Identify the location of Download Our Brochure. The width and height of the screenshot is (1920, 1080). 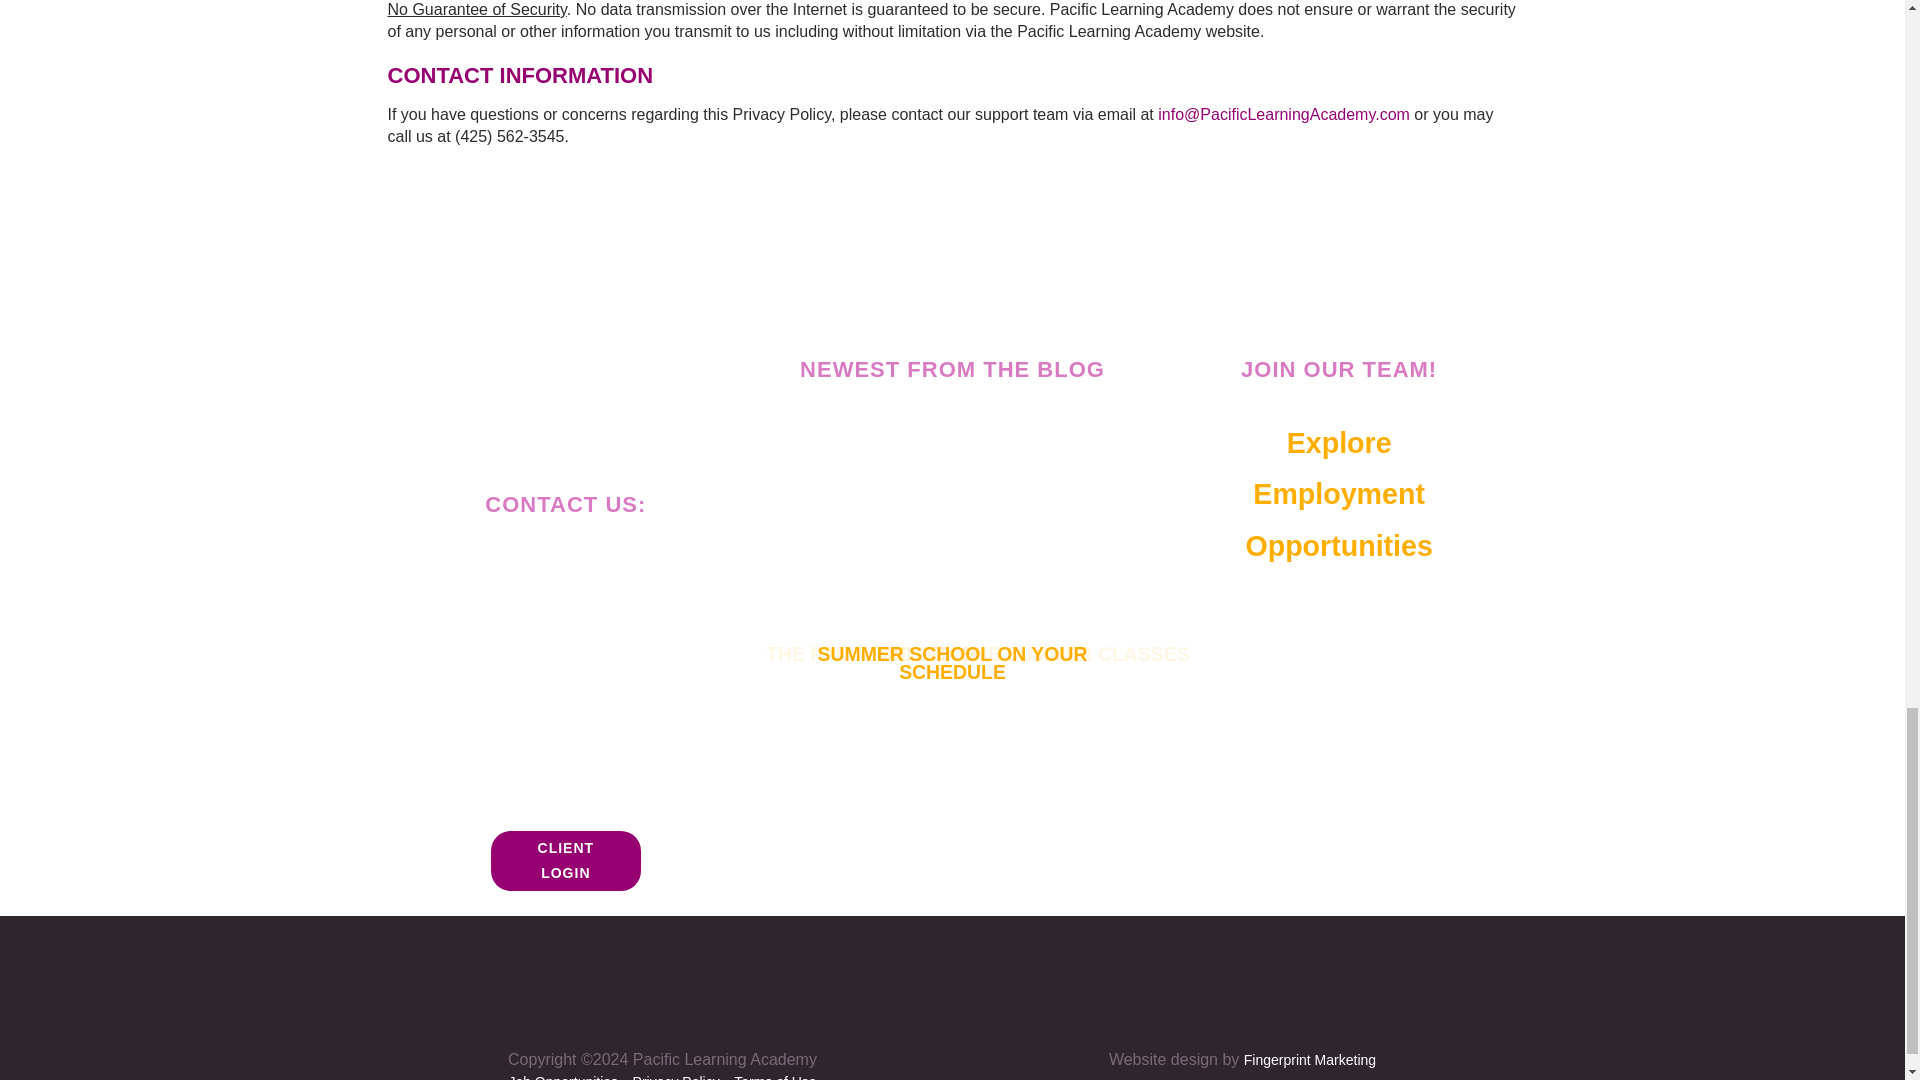
(566, 726).